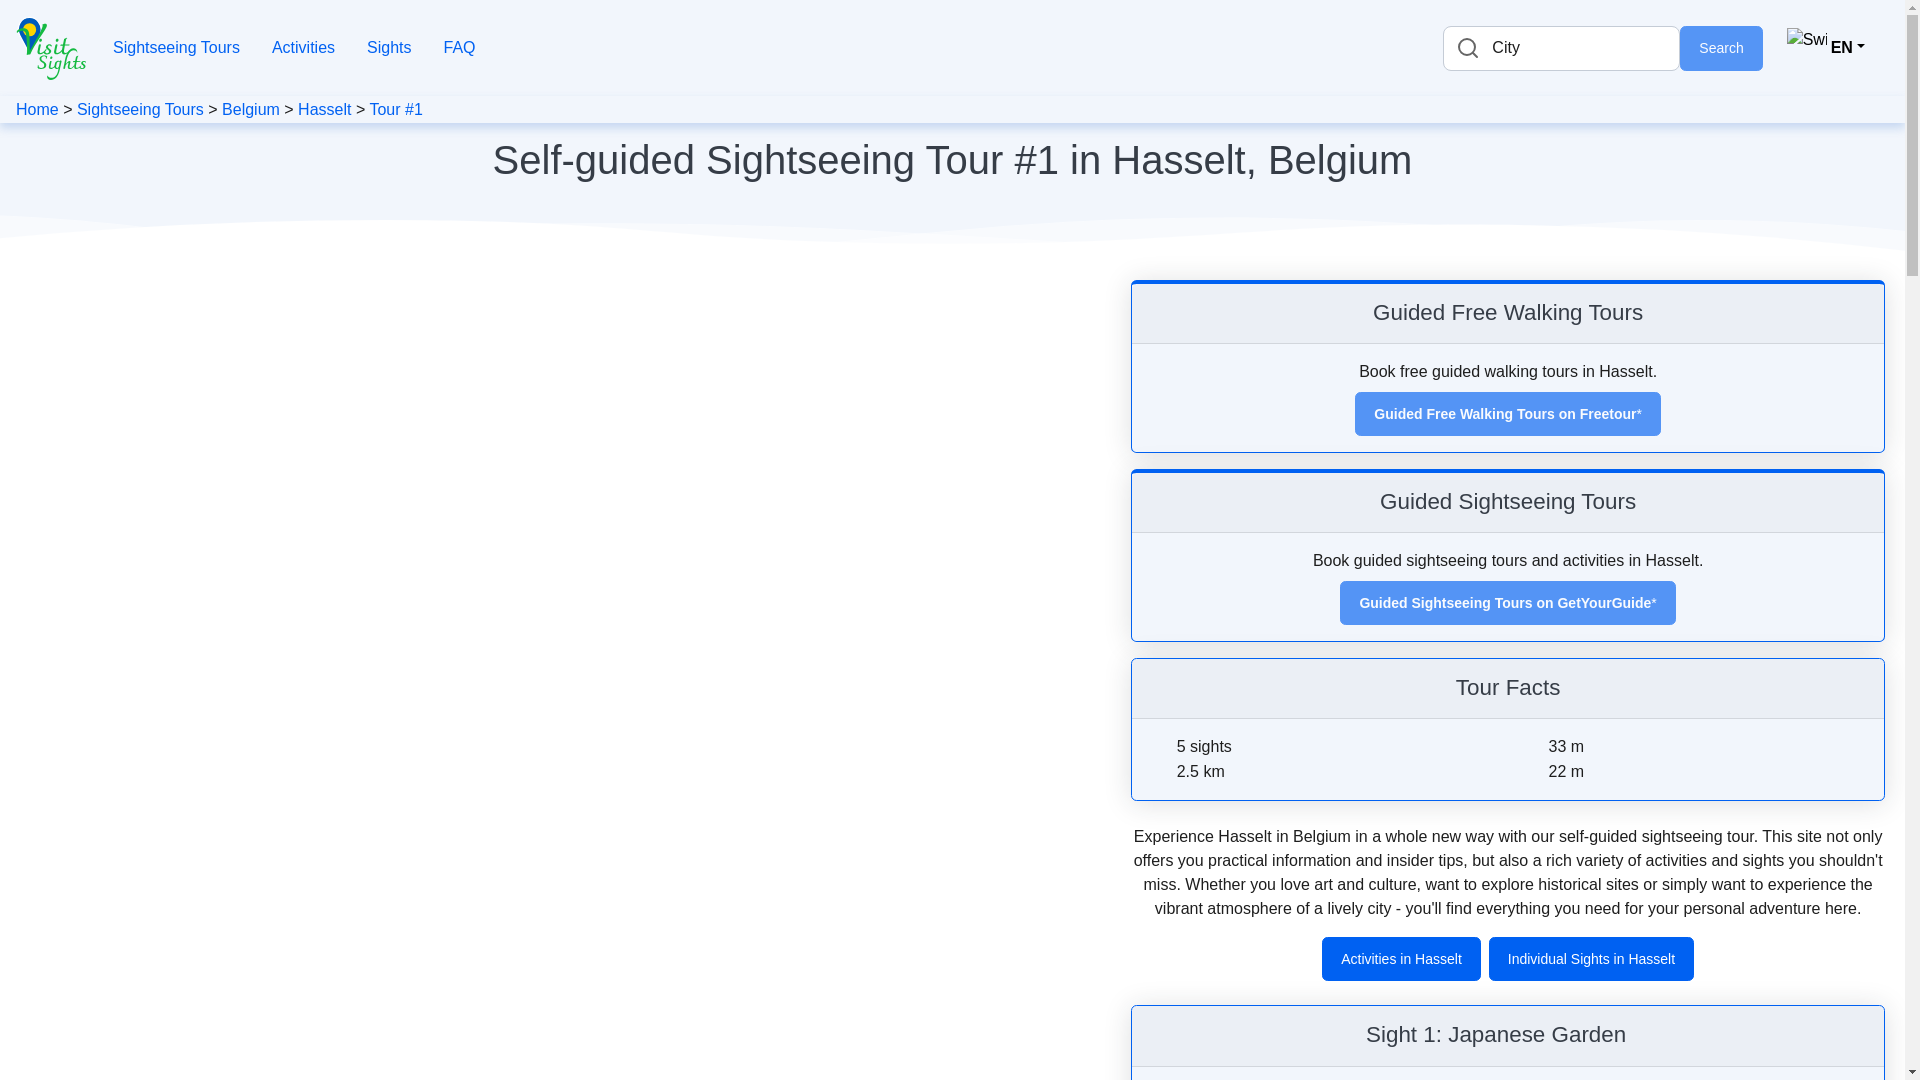 The image size is (1920, 1080). I want to click on Individual Sights in Hasselt, so click(1591, 958).